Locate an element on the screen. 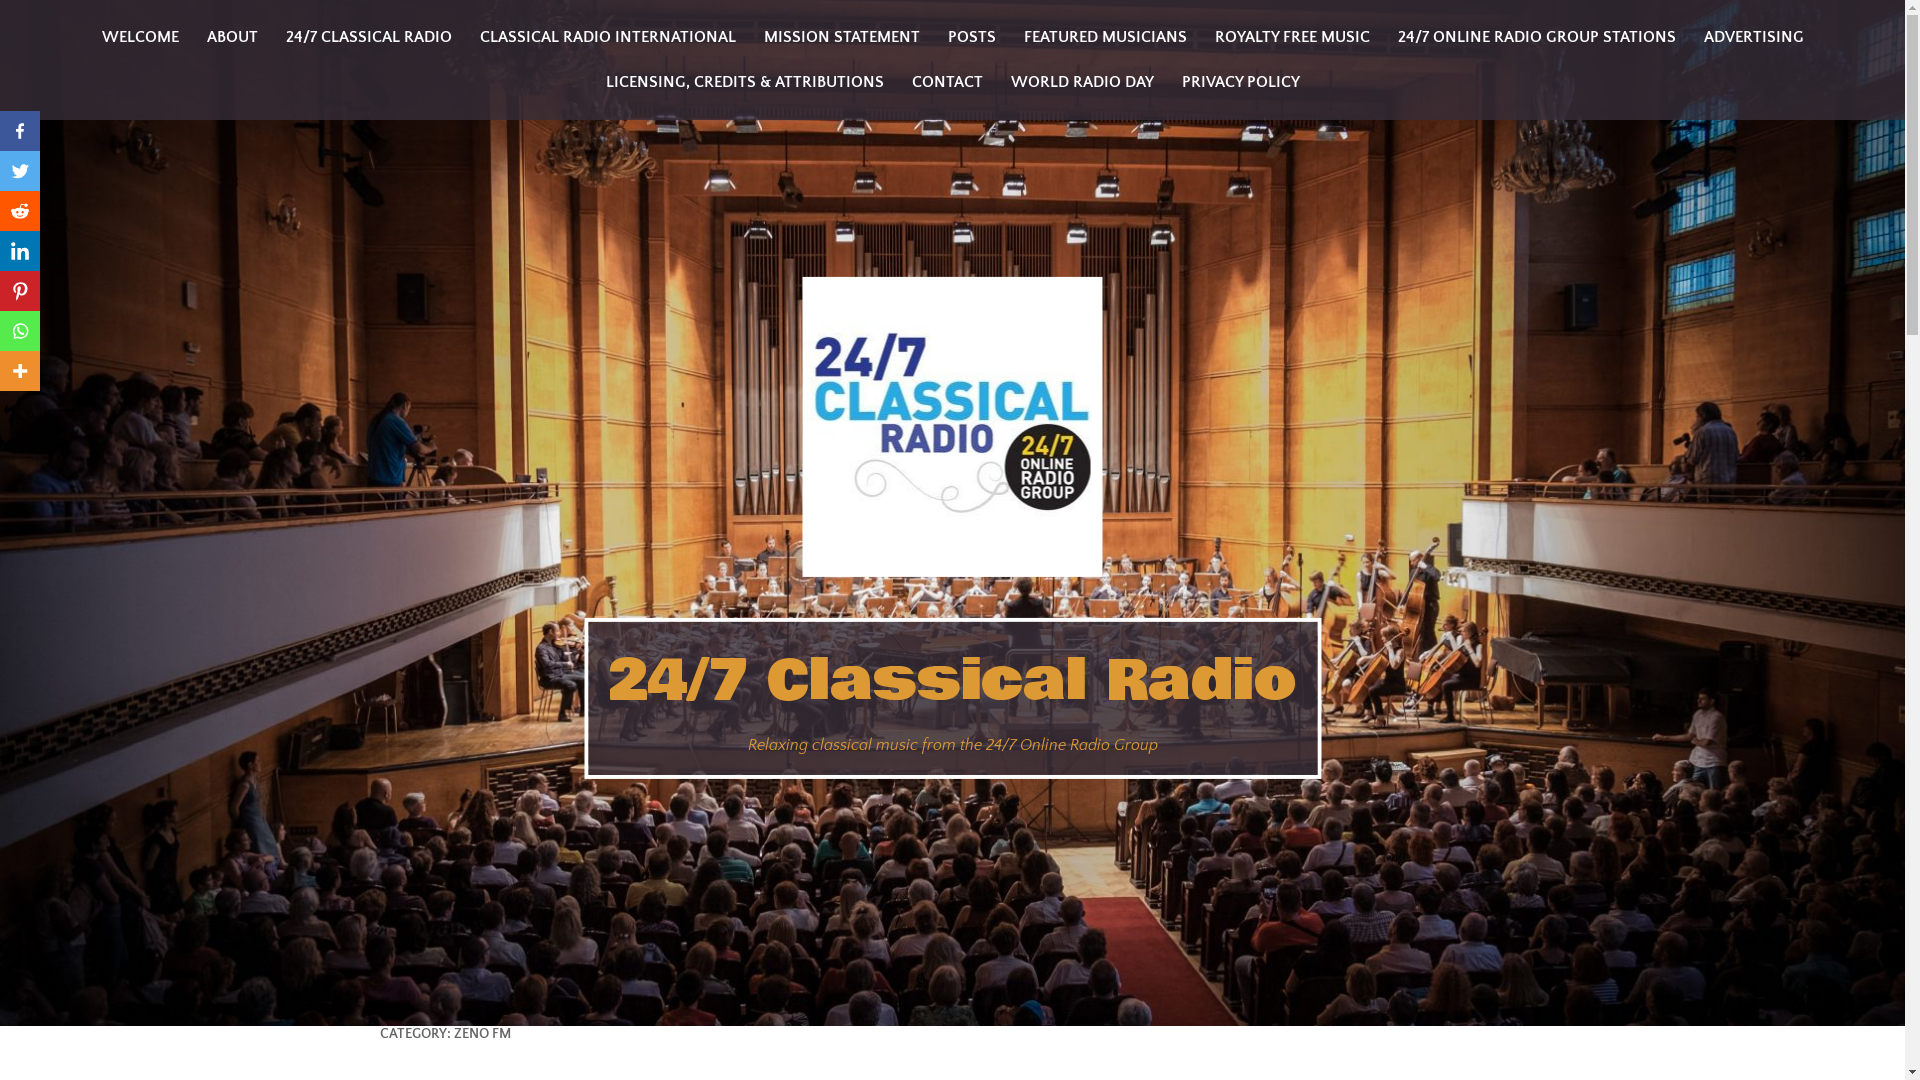 This screenshot has width=1920, height=1080. POSTS is located at coordinates (972, 38).